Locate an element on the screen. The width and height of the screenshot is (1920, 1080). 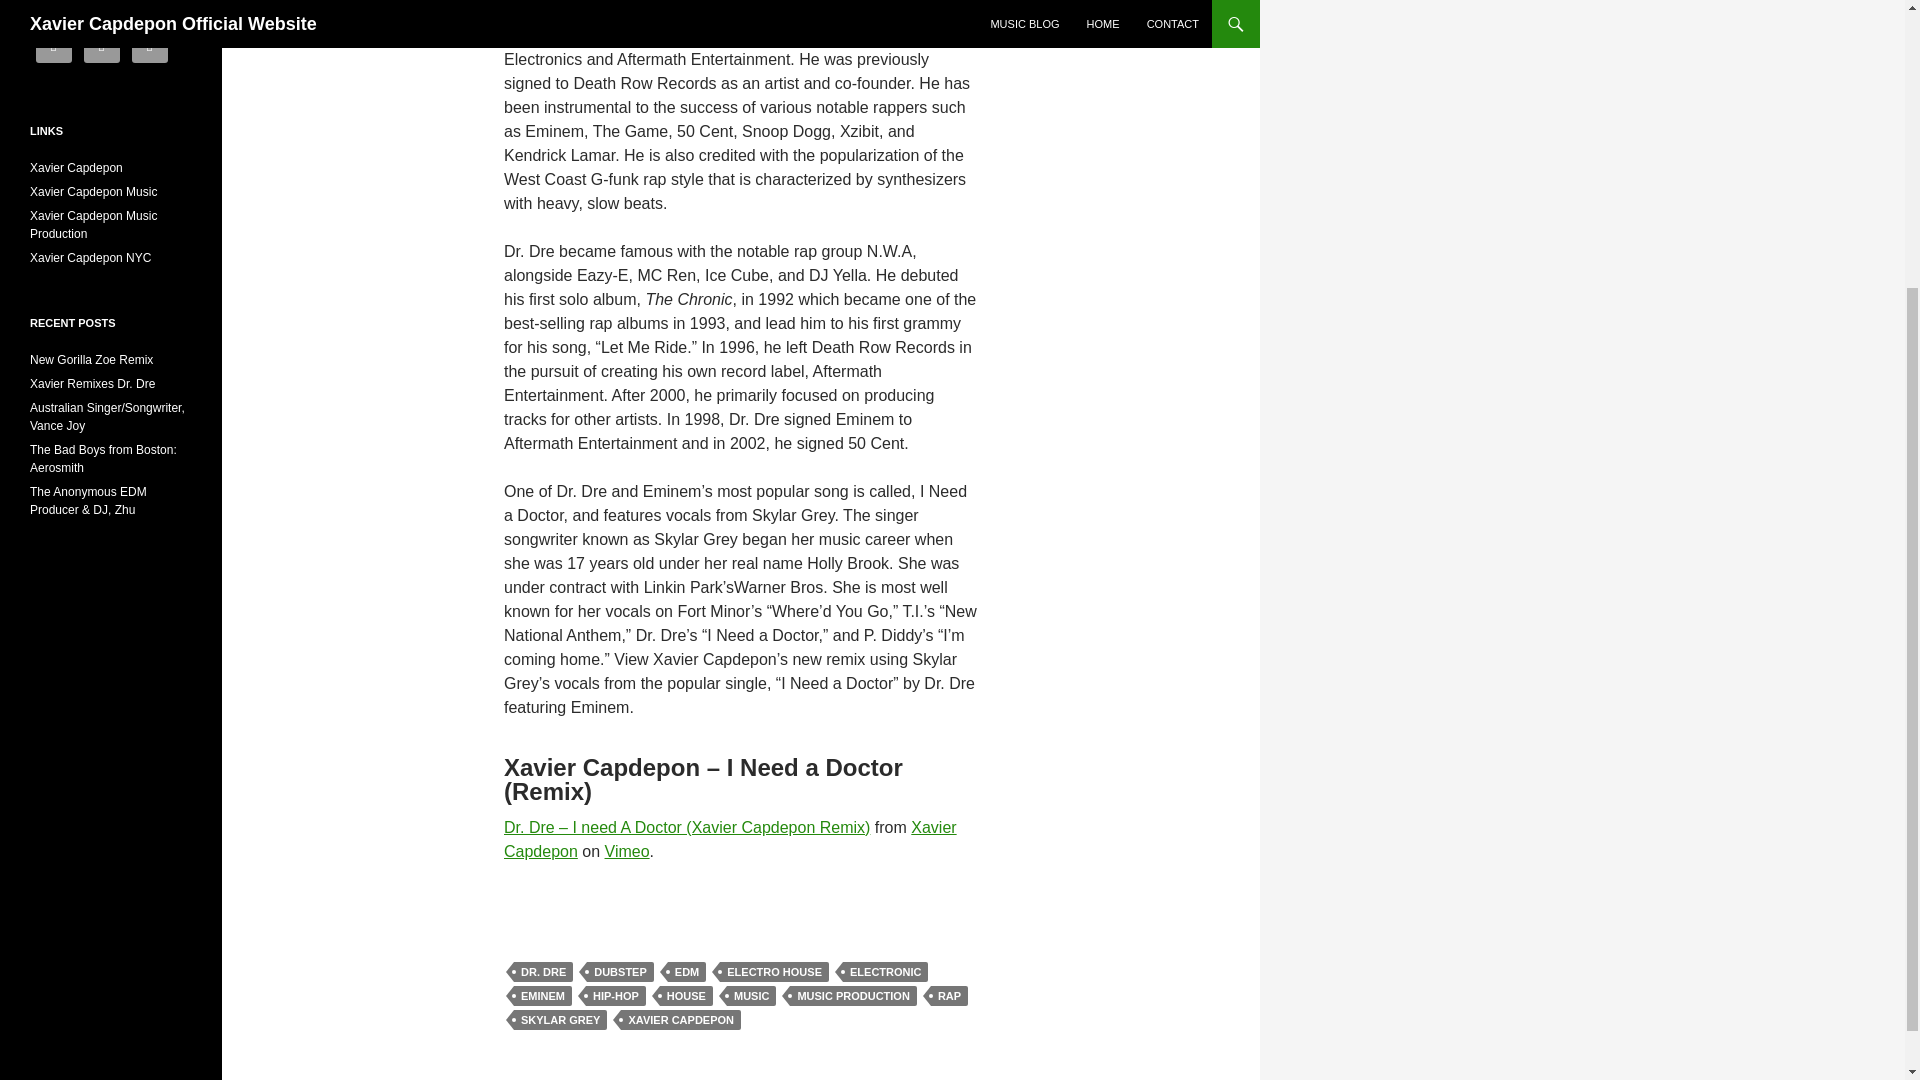
MUSIC PRODUCTION is located at coordinates (852, 996).